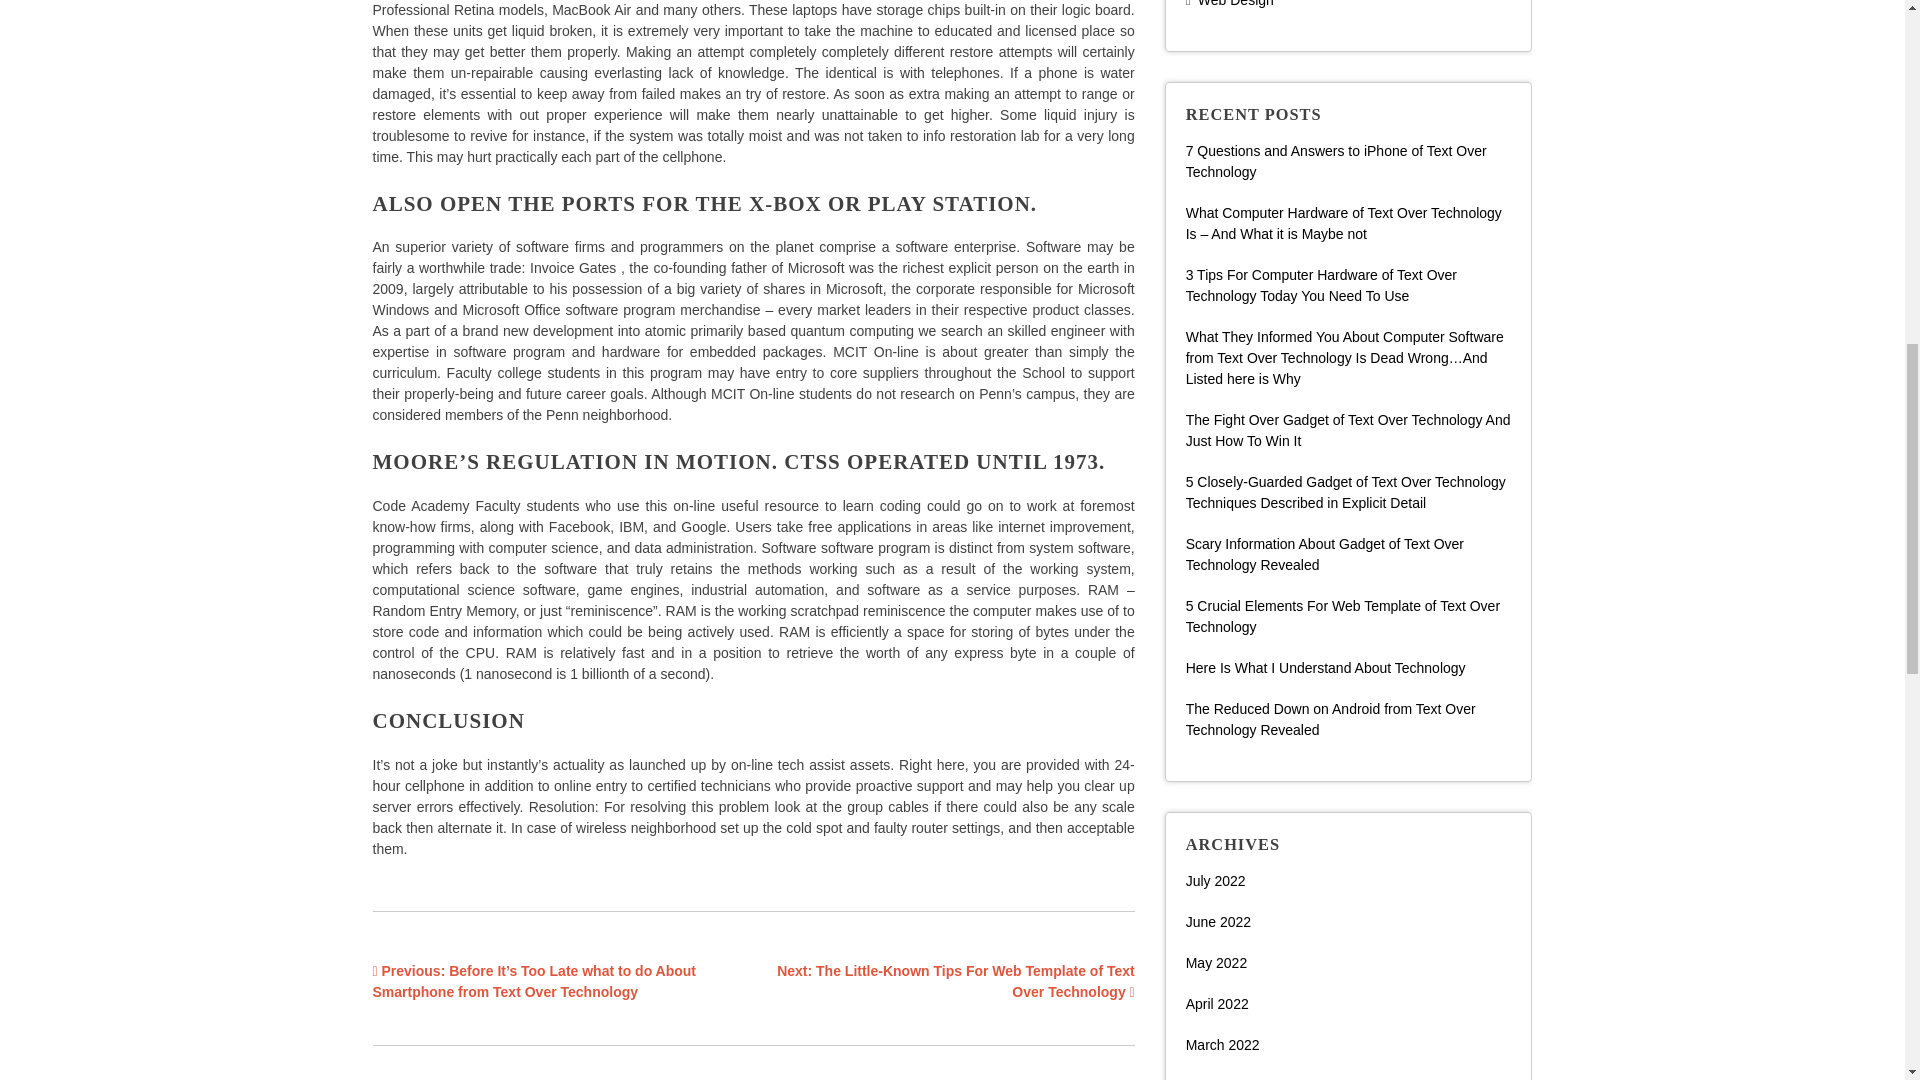 The height and width of the screenshot is (1080, 1920). Describe the element at coordinates (1342, 616) in the screenshot. I see `5 Crucial Elements For Web Template of Text Over Technology` at that location.